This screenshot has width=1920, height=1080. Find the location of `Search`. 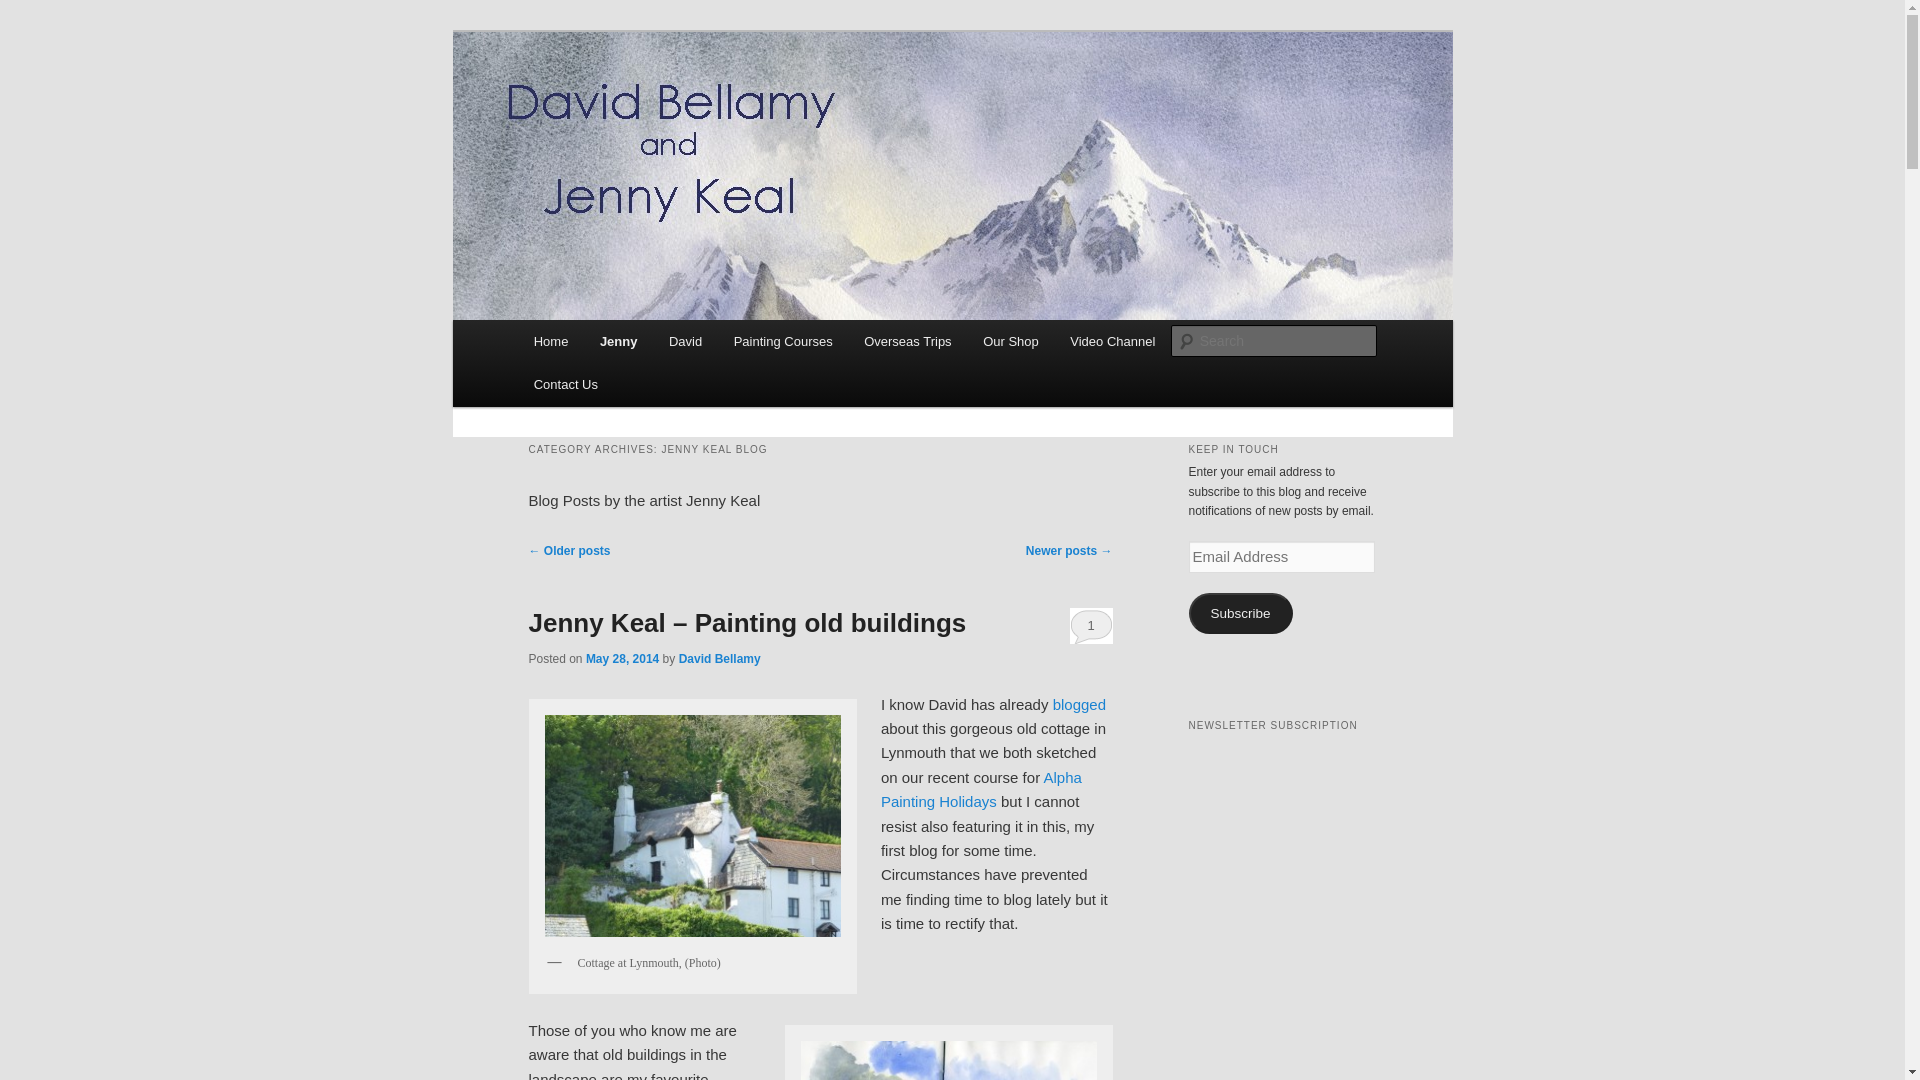

Search is located at coordinates (32, 11).